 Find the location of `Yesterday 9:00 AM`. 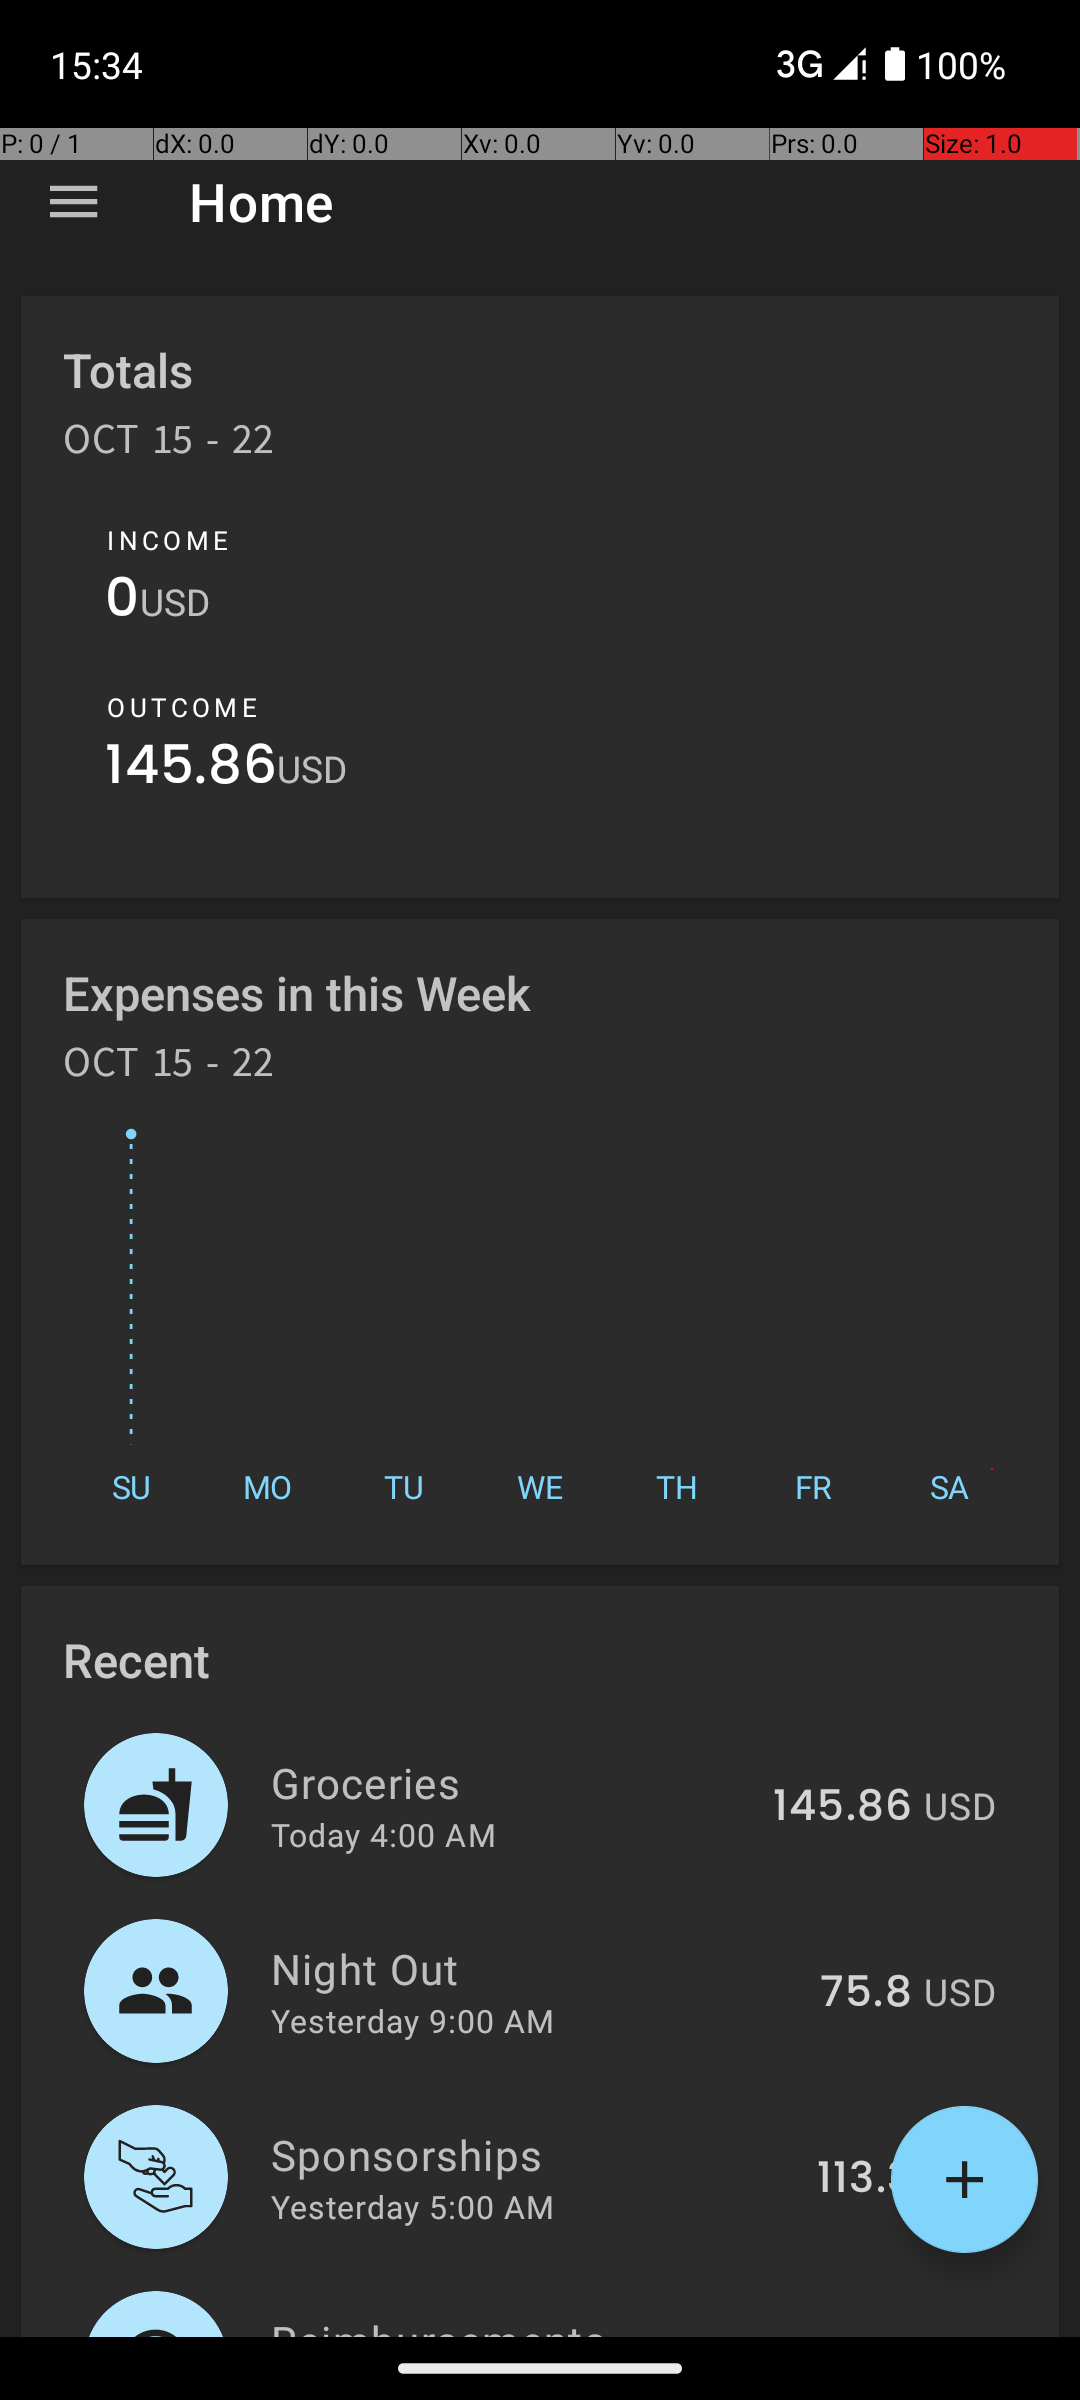

Yesterday 9:00 AM is located at coordinates (412, 2020).